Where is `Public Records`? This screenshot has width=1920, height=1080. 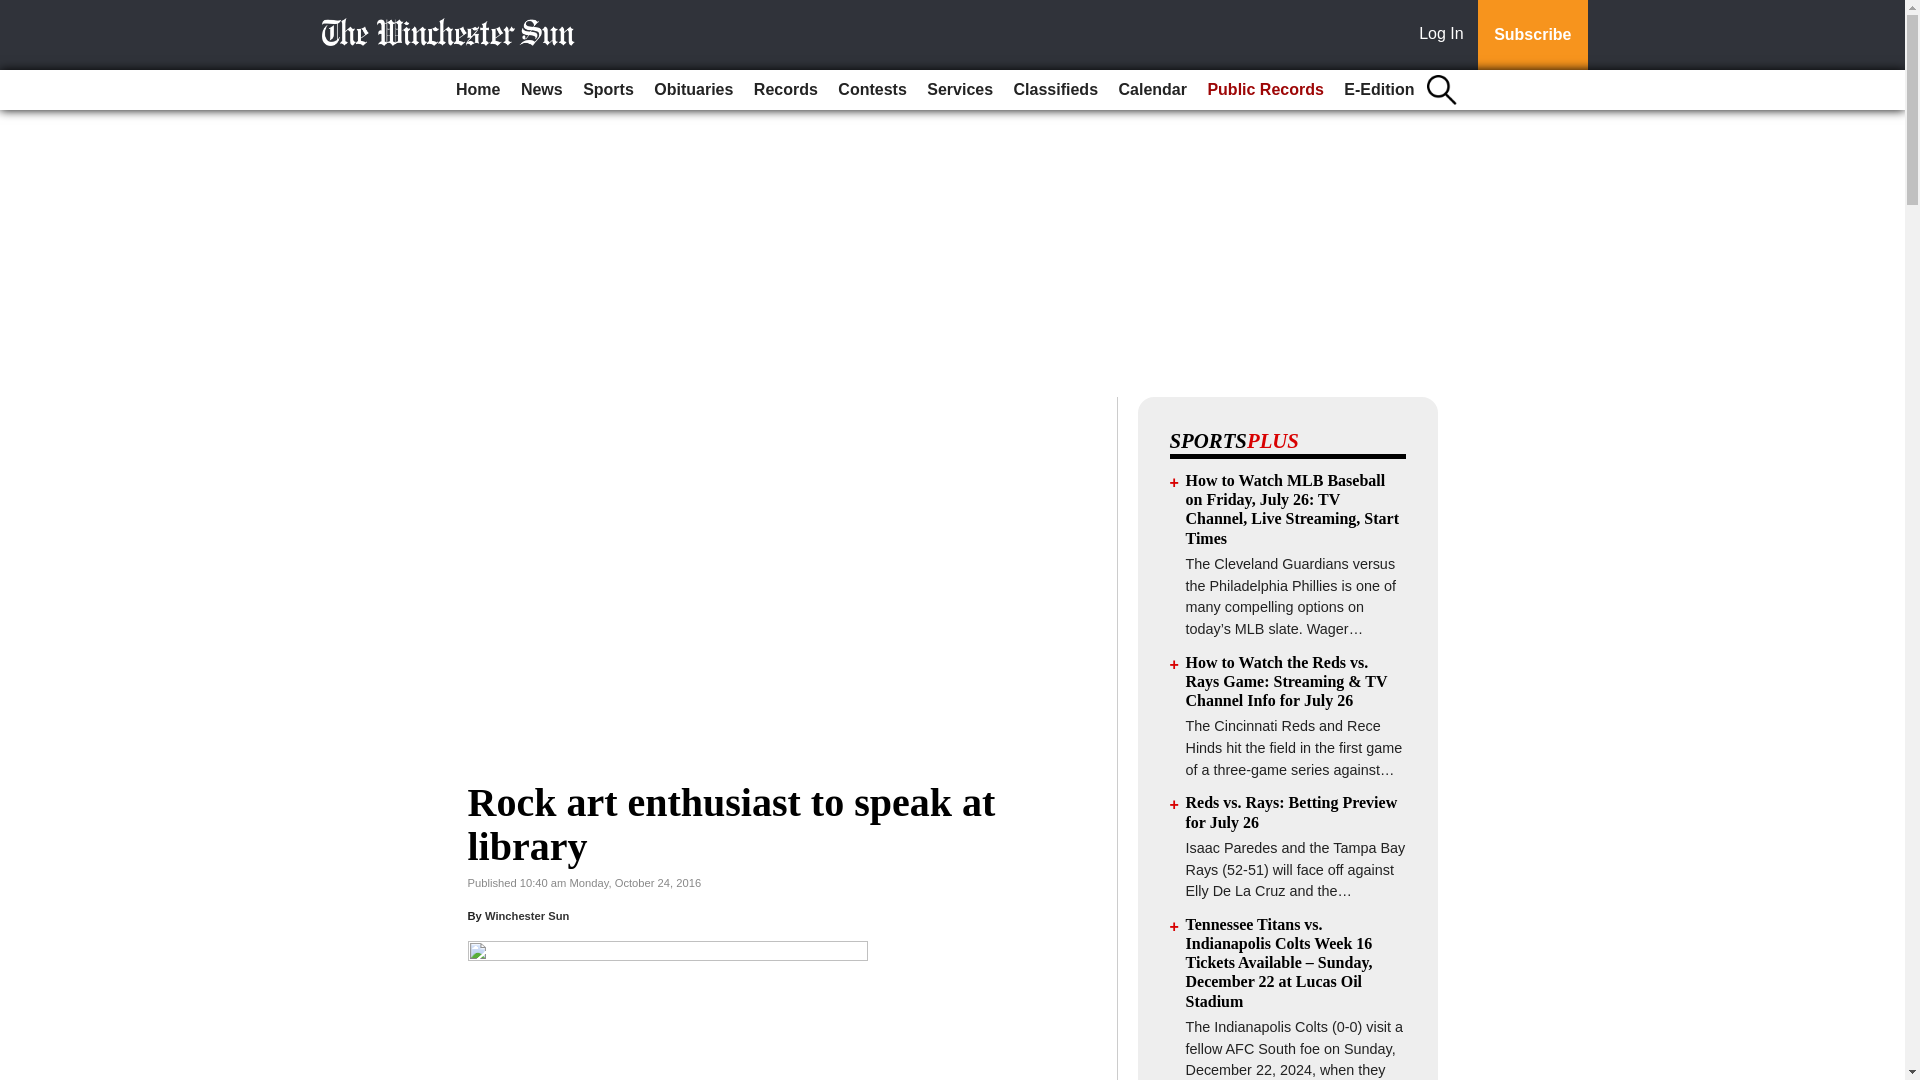
Public Records is located at coordinates (1264, 90).